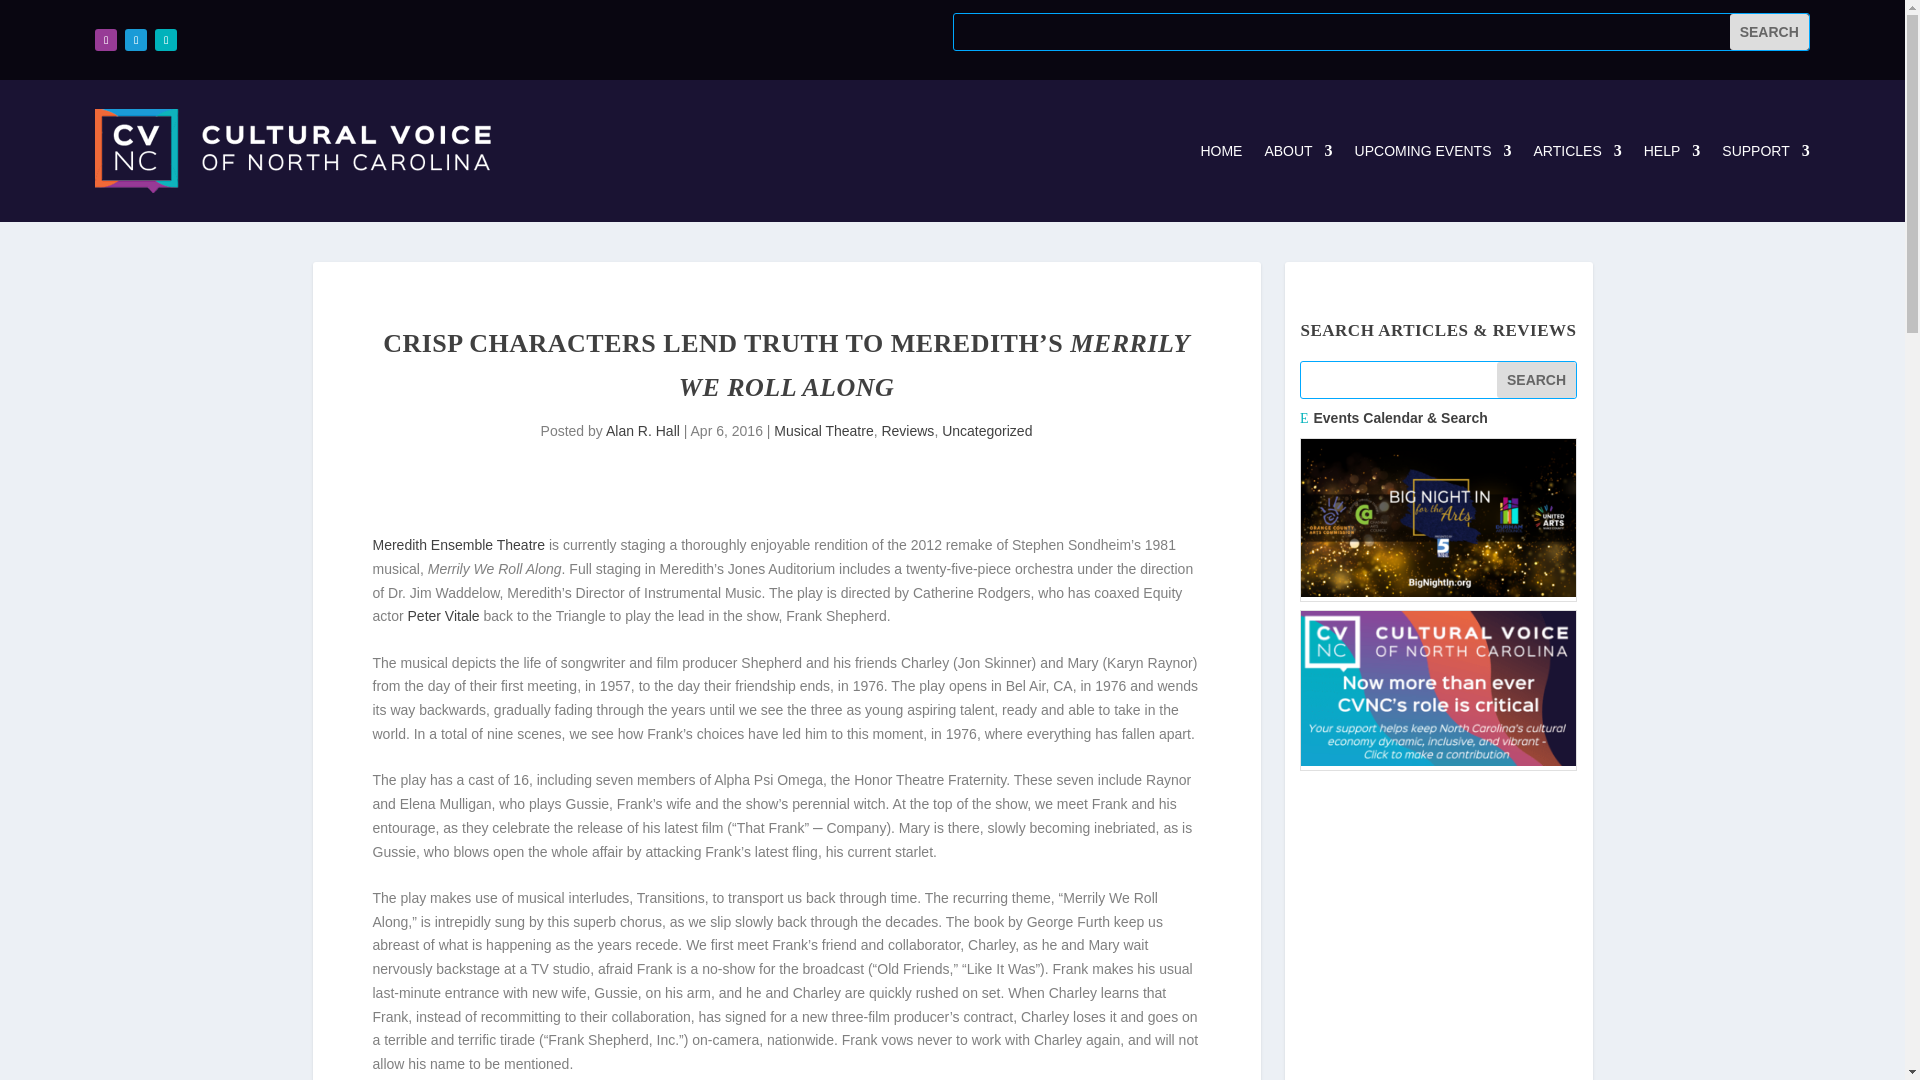  What do you see at coordinates (1765, 151) in the screenshot?
I see `SUPPORT` at bounding box center [1765, 151].